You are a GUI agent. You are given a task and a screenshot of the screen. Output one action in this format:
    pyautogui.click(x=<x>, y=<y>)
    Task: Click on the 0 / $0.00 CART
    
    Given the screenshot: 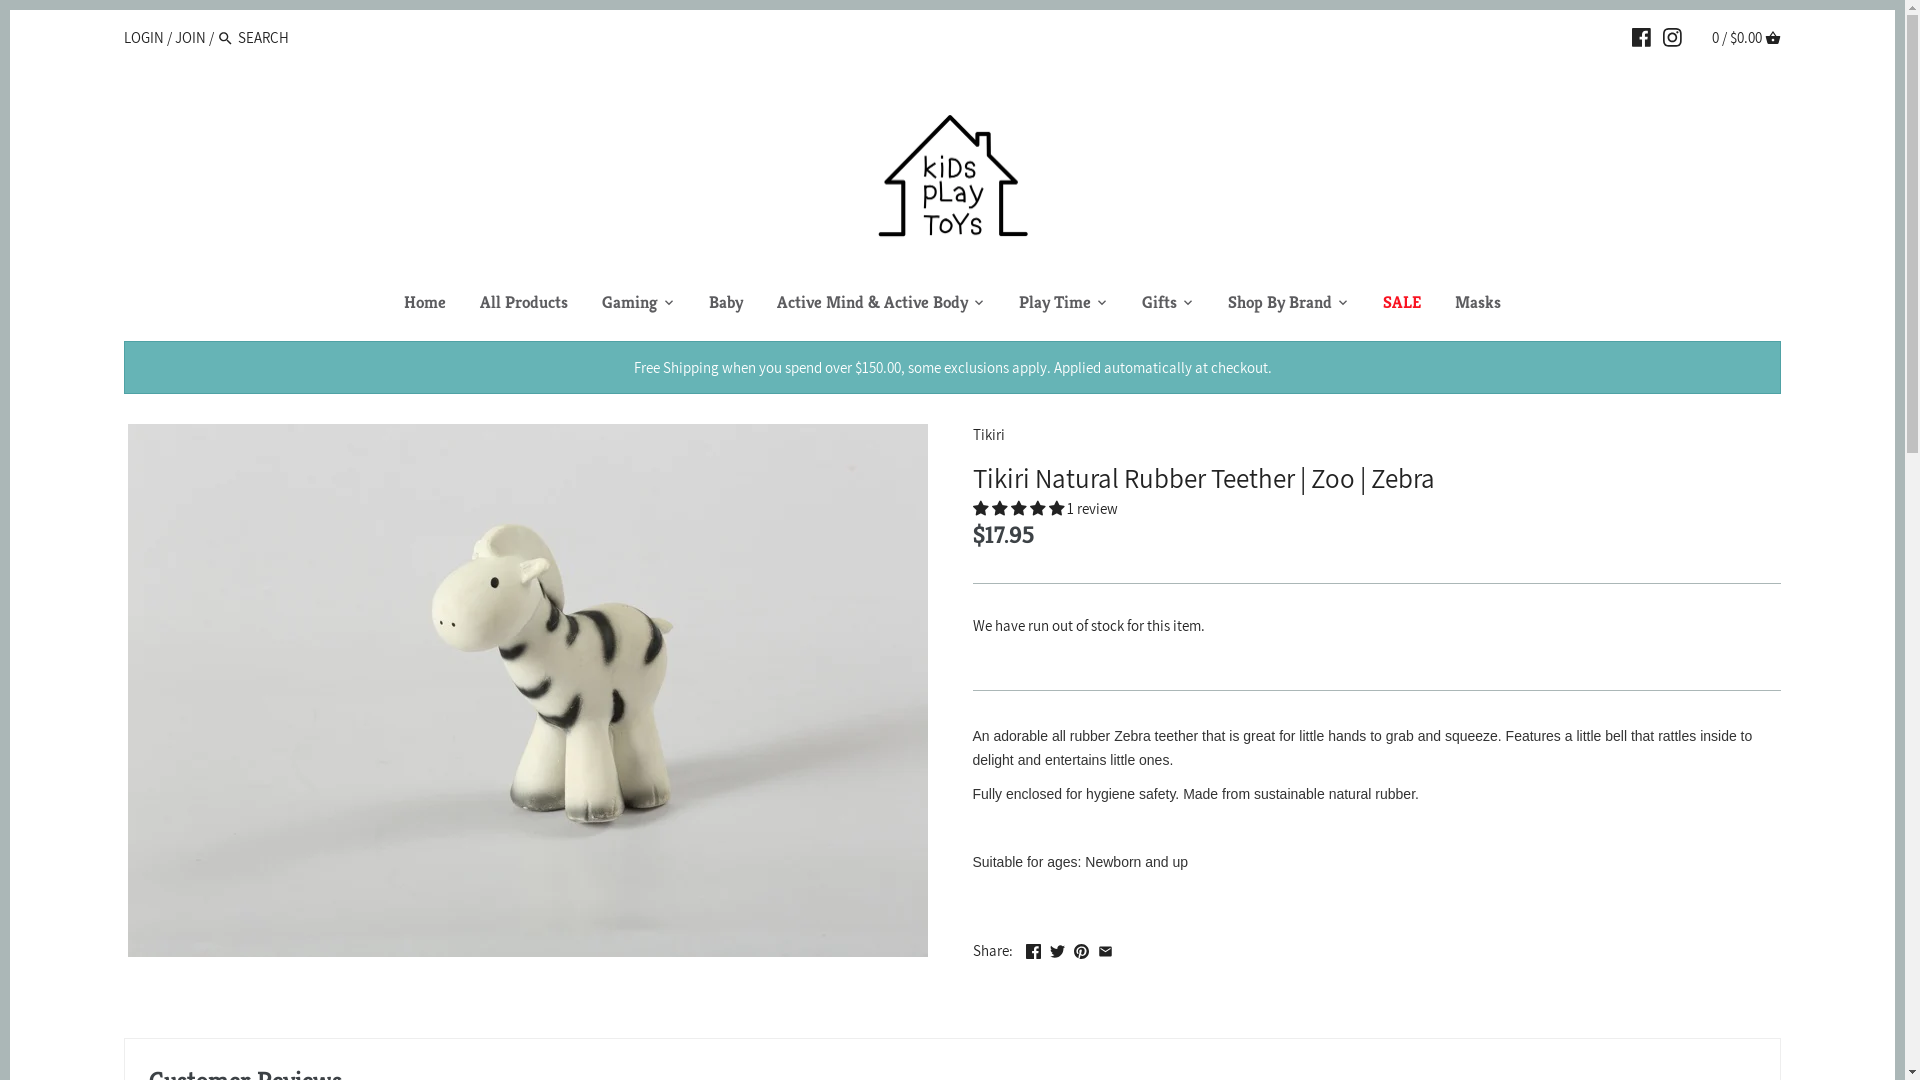 What is the action you would take?
    pyautogui.click(x=1746, y=38)
    